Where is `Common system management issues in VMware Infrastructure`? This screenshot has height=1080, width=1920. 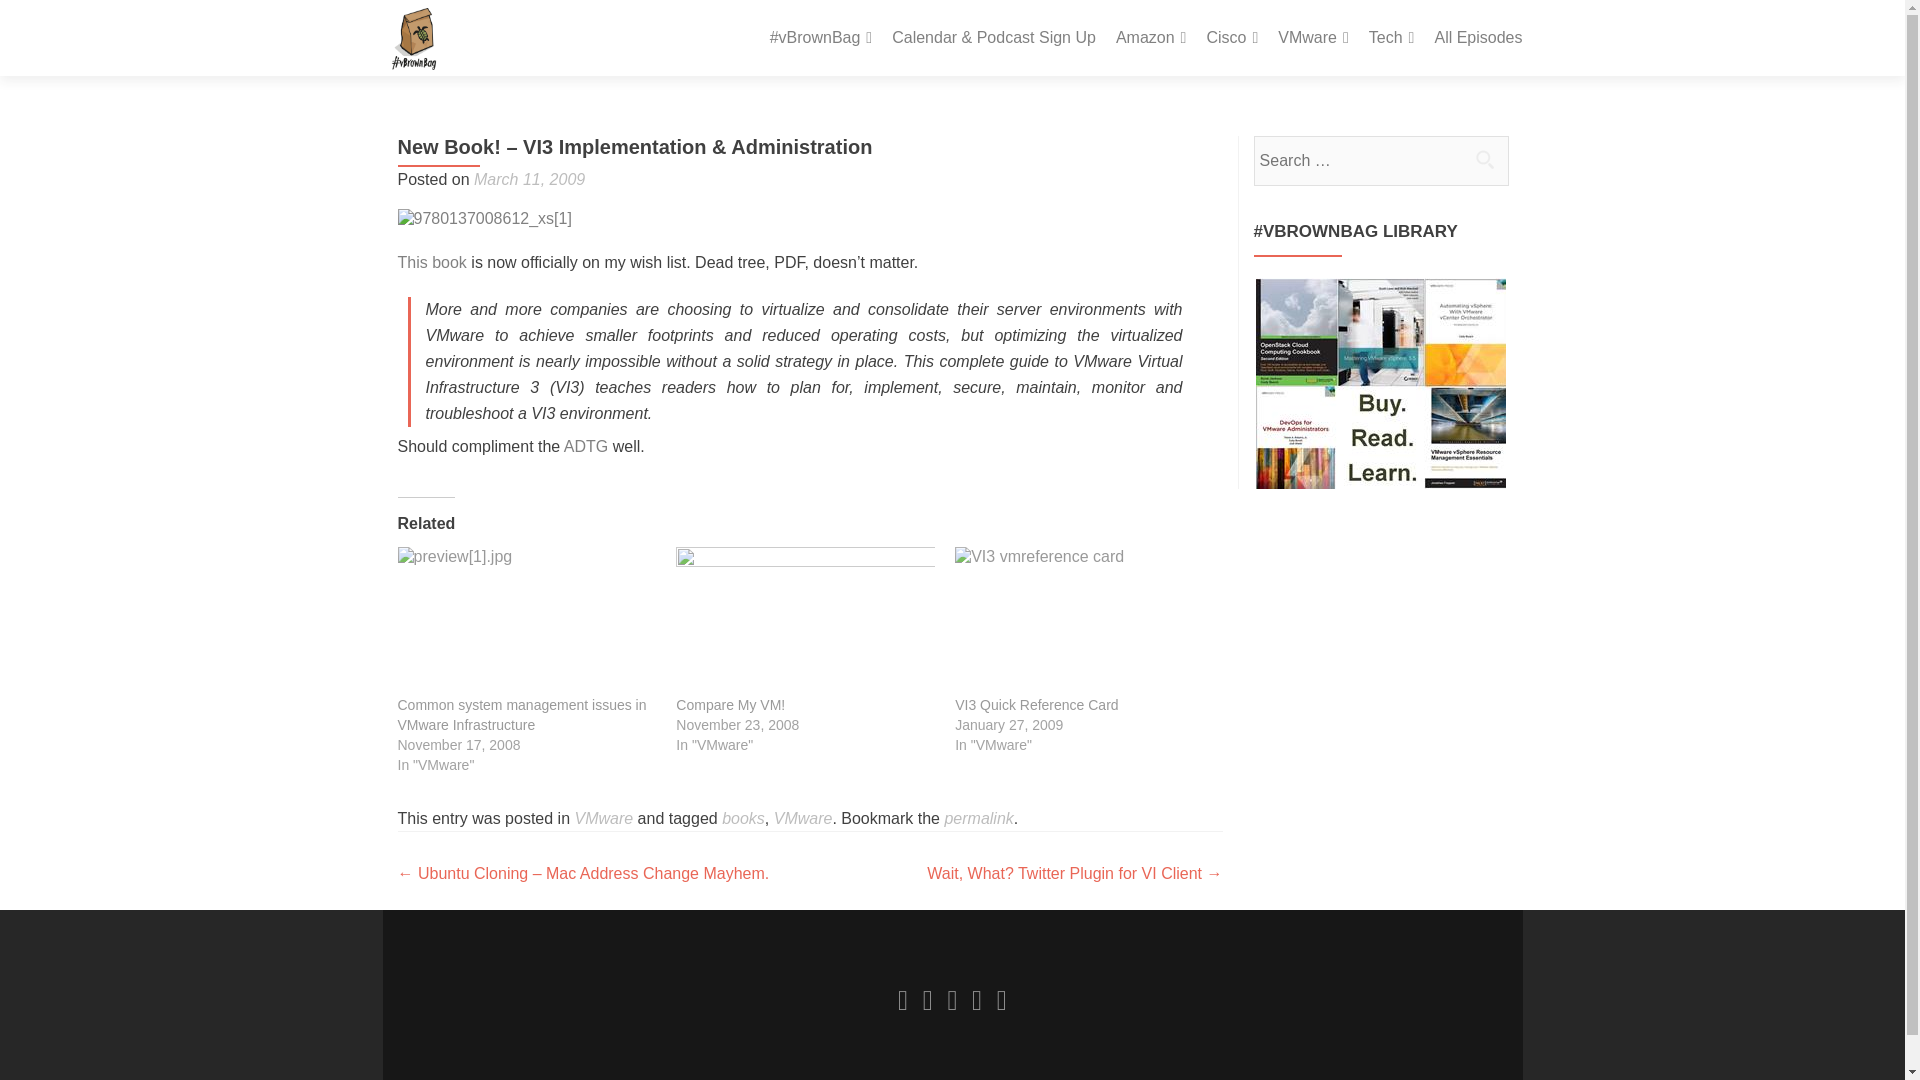
Common system management issues in VMware Infrastructure is located at coordinates (522, 714).